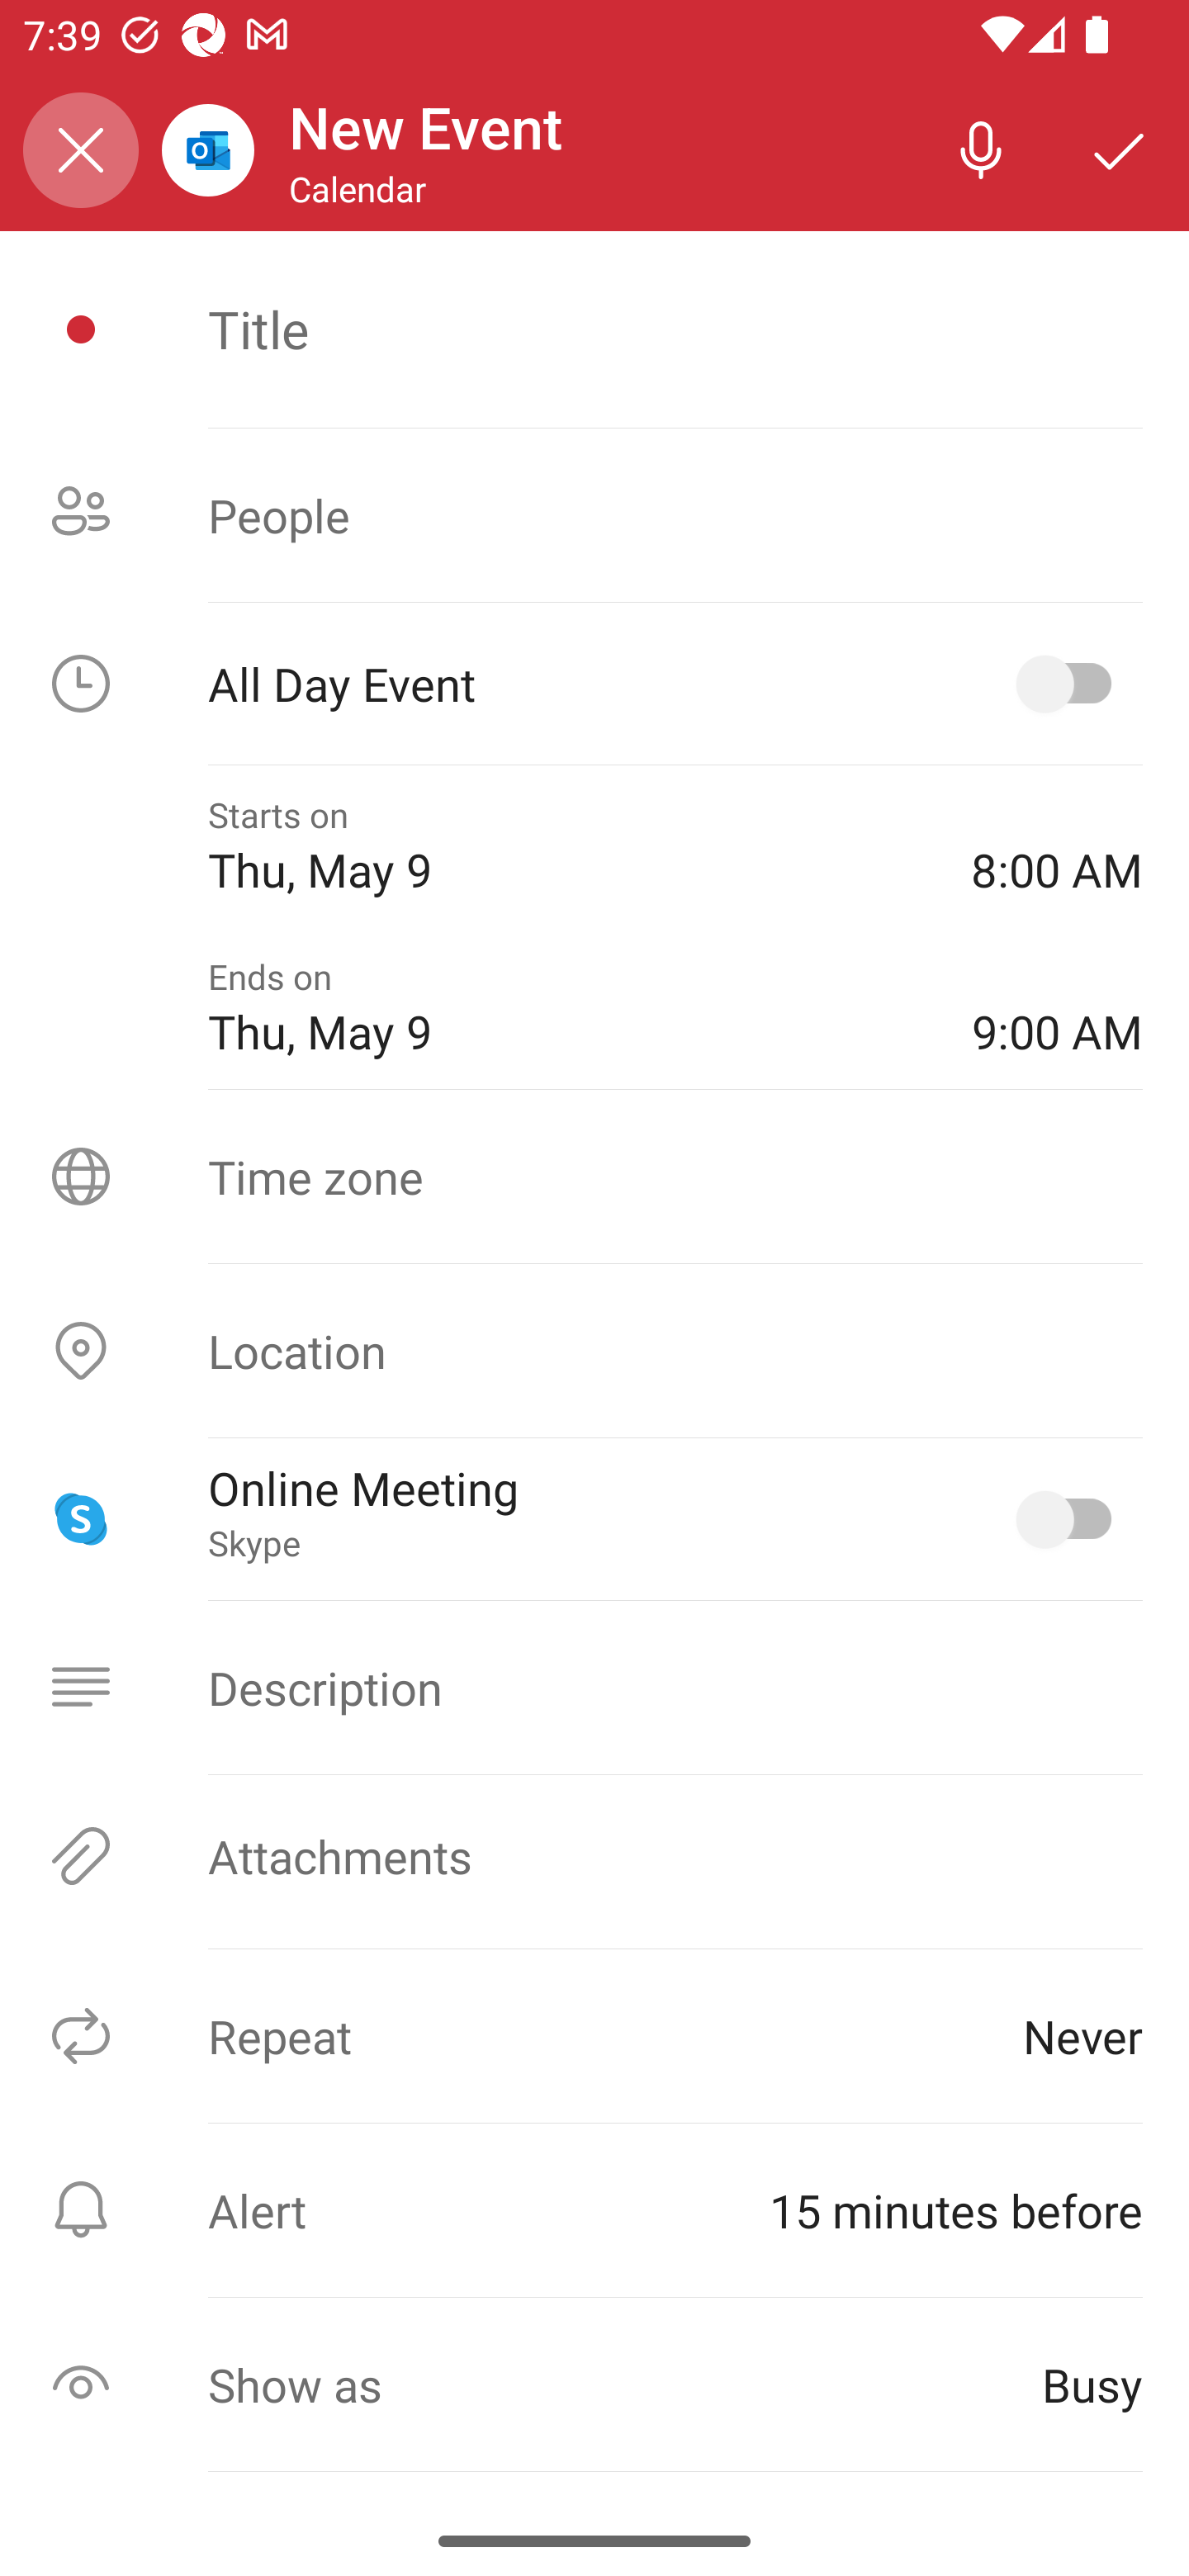 The height and width of the screenshot is (2576, 1189). What do you see at coordinates (594, 2209) in the screenshot?
I see `Alert ⁨15 minutes before` at bounding box center [594, 2209].